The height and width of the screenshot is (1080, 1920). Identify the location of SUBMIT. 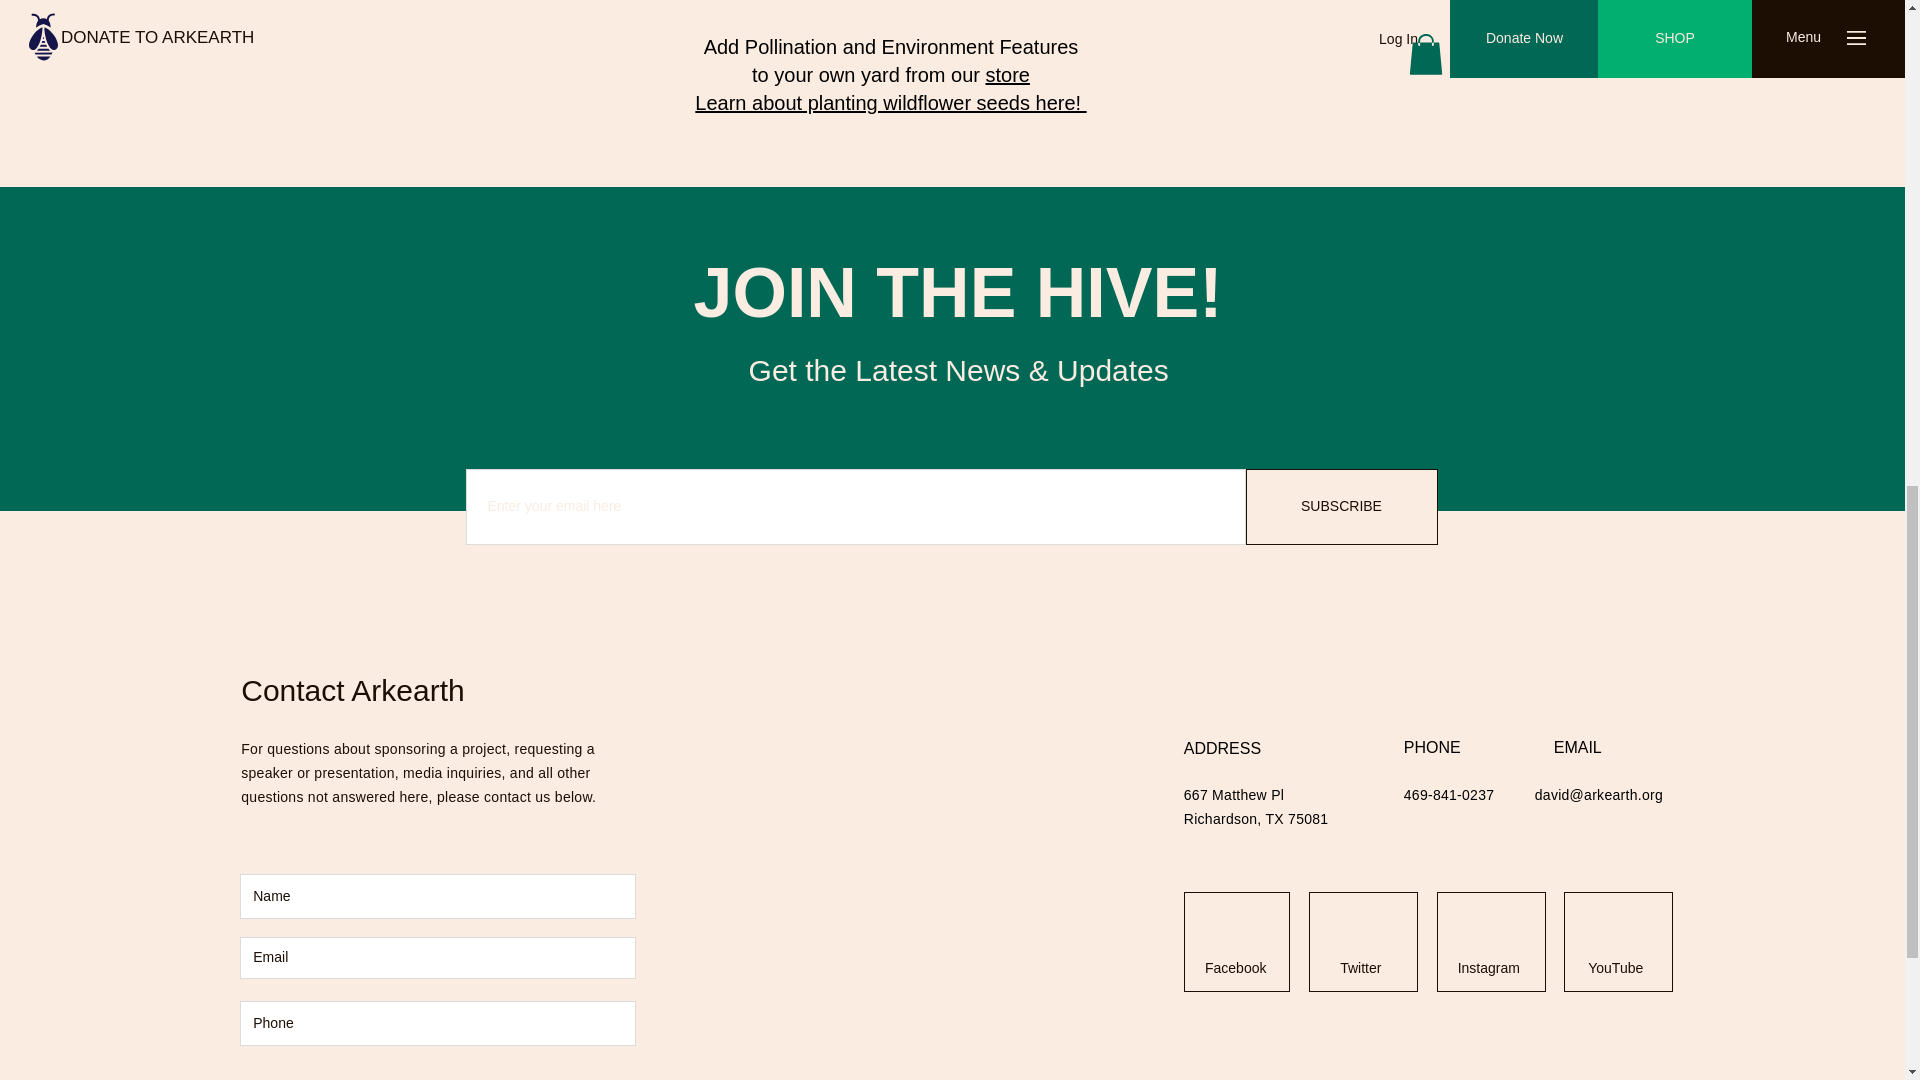
(607, 1076).